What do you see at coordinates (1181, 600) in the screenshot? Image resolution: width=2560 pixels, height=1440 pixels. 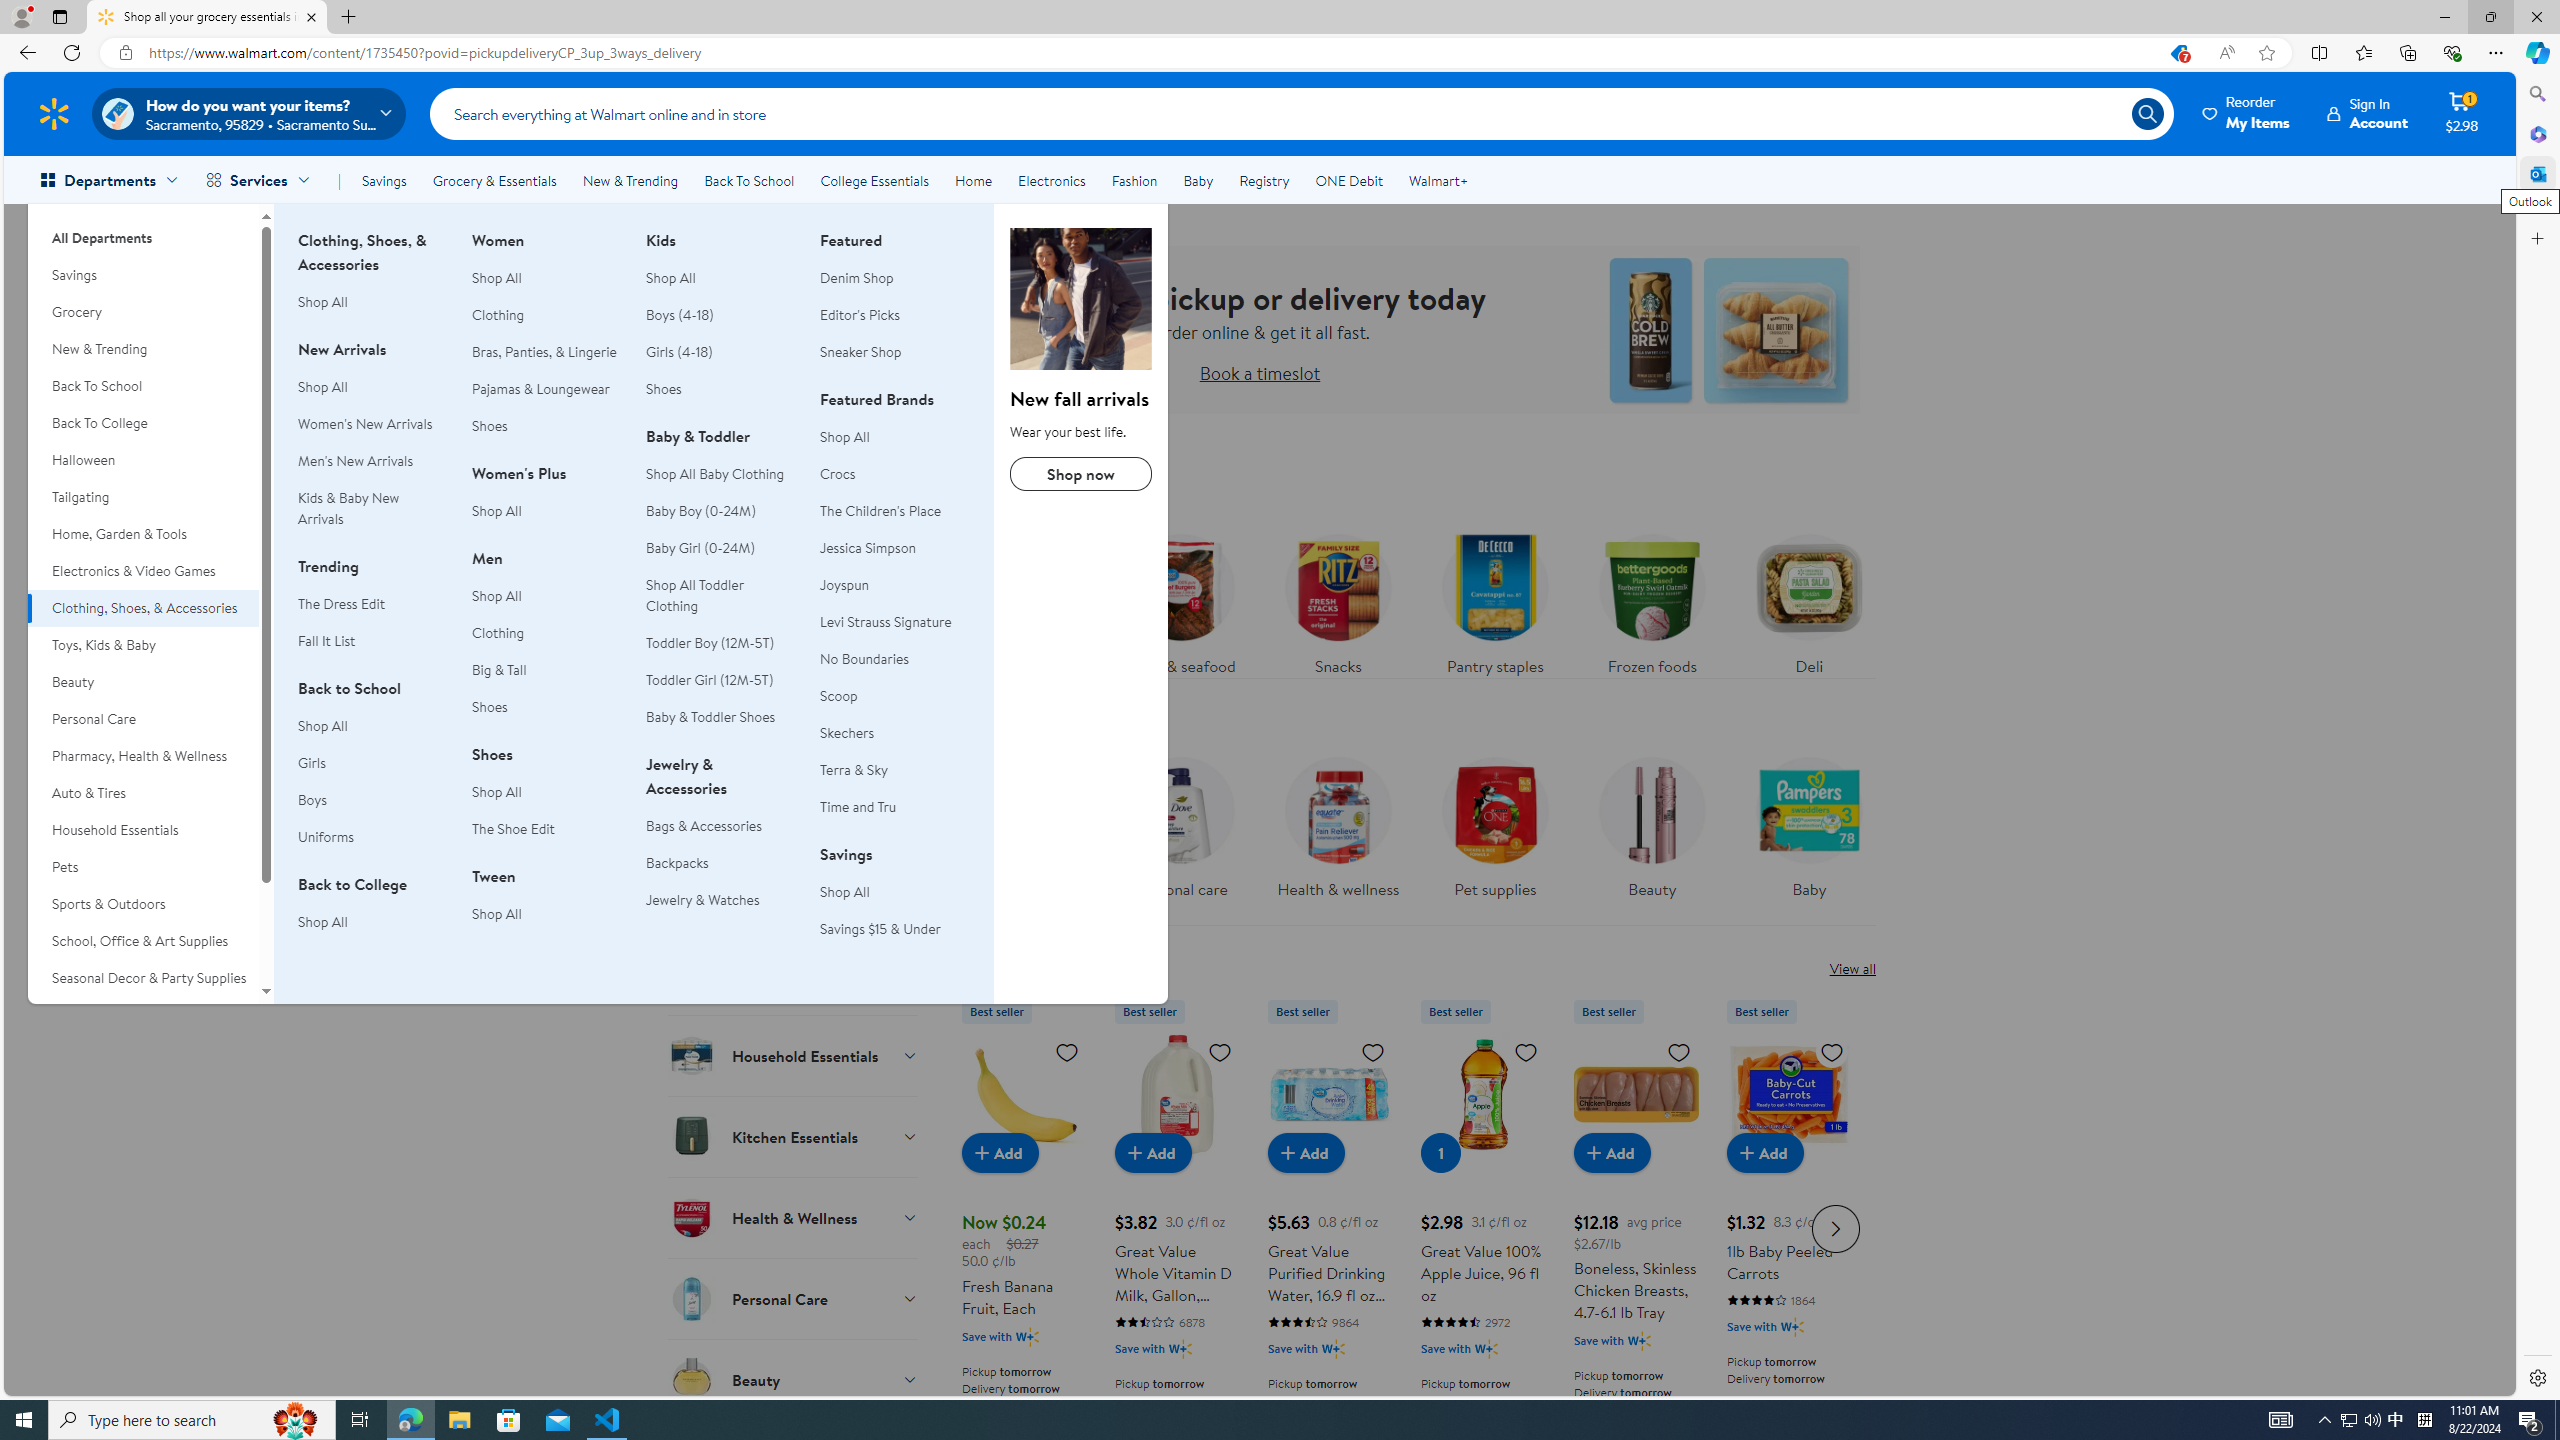 I see `Meat & seafood` at bounding box center [1181, 600].